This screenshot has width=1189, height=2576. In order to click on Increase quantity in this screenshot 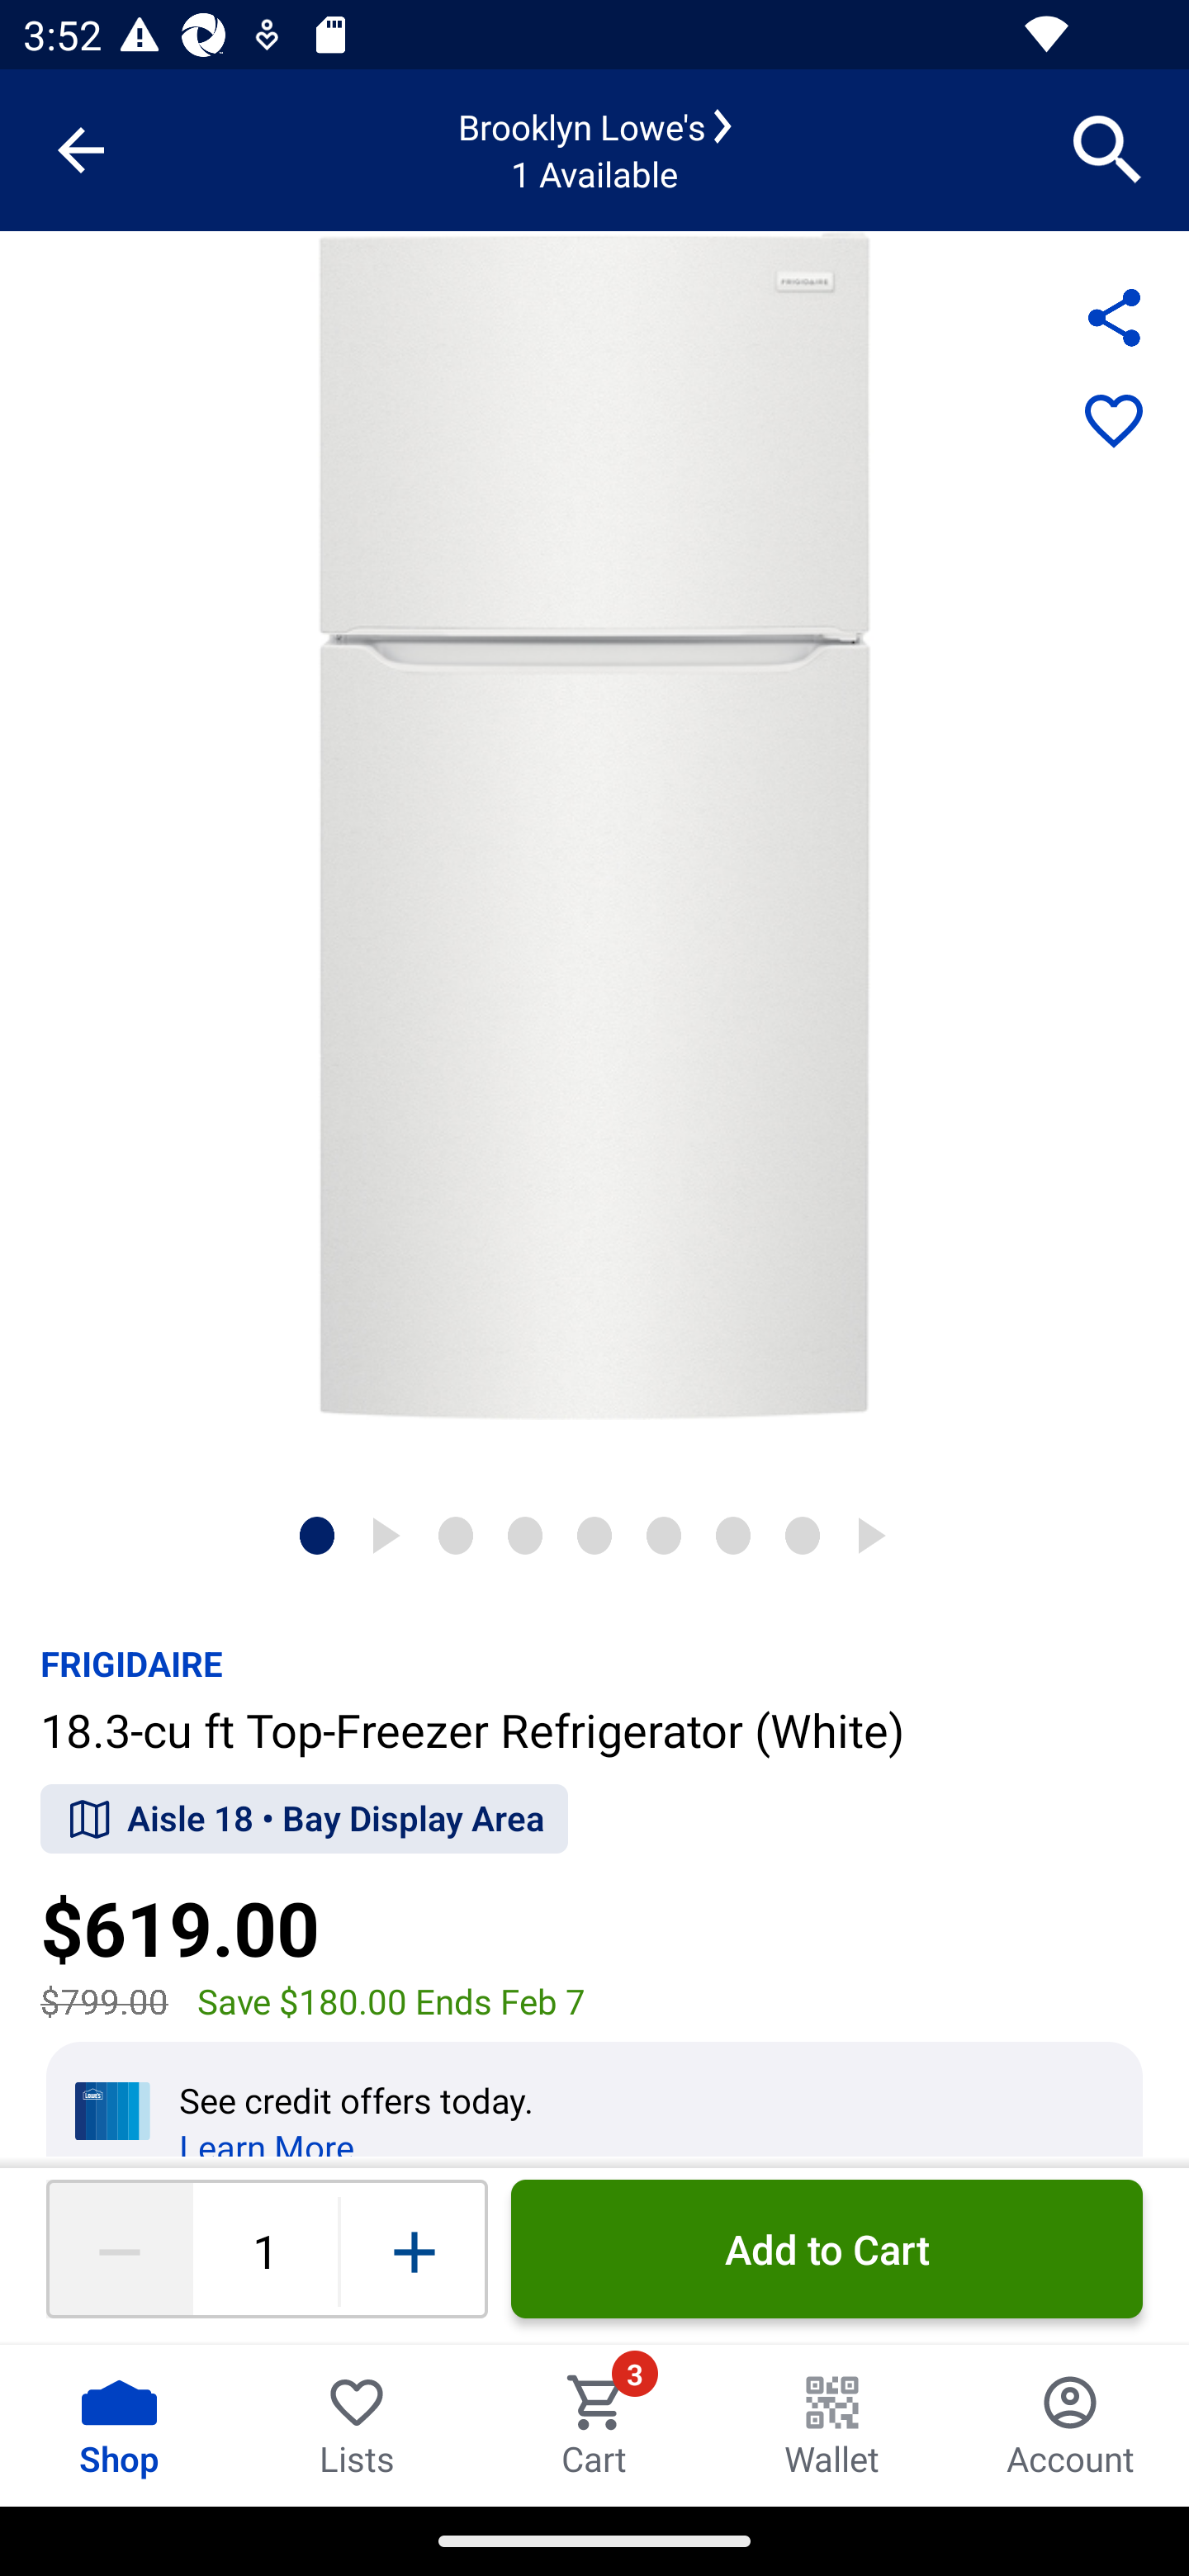, I will do `click(414, 2249)`.